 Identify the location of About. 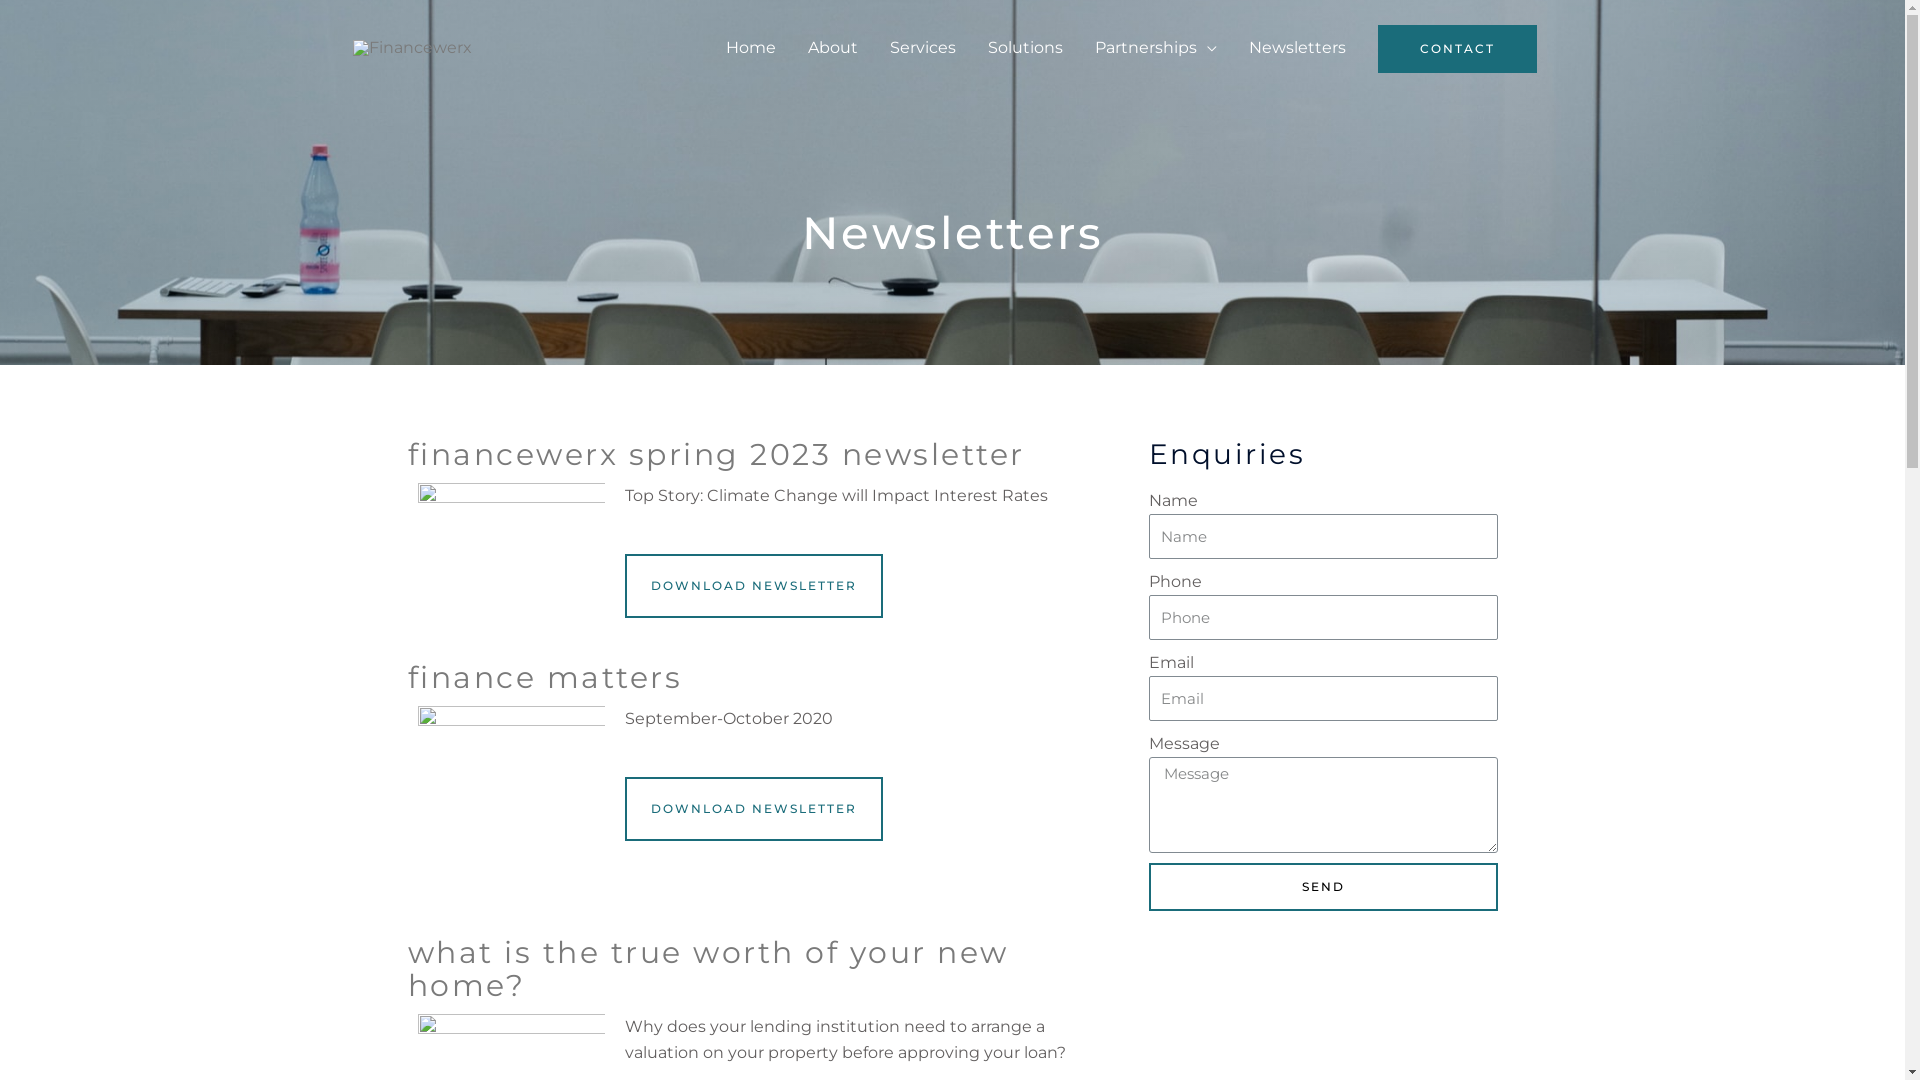
(833, 48).